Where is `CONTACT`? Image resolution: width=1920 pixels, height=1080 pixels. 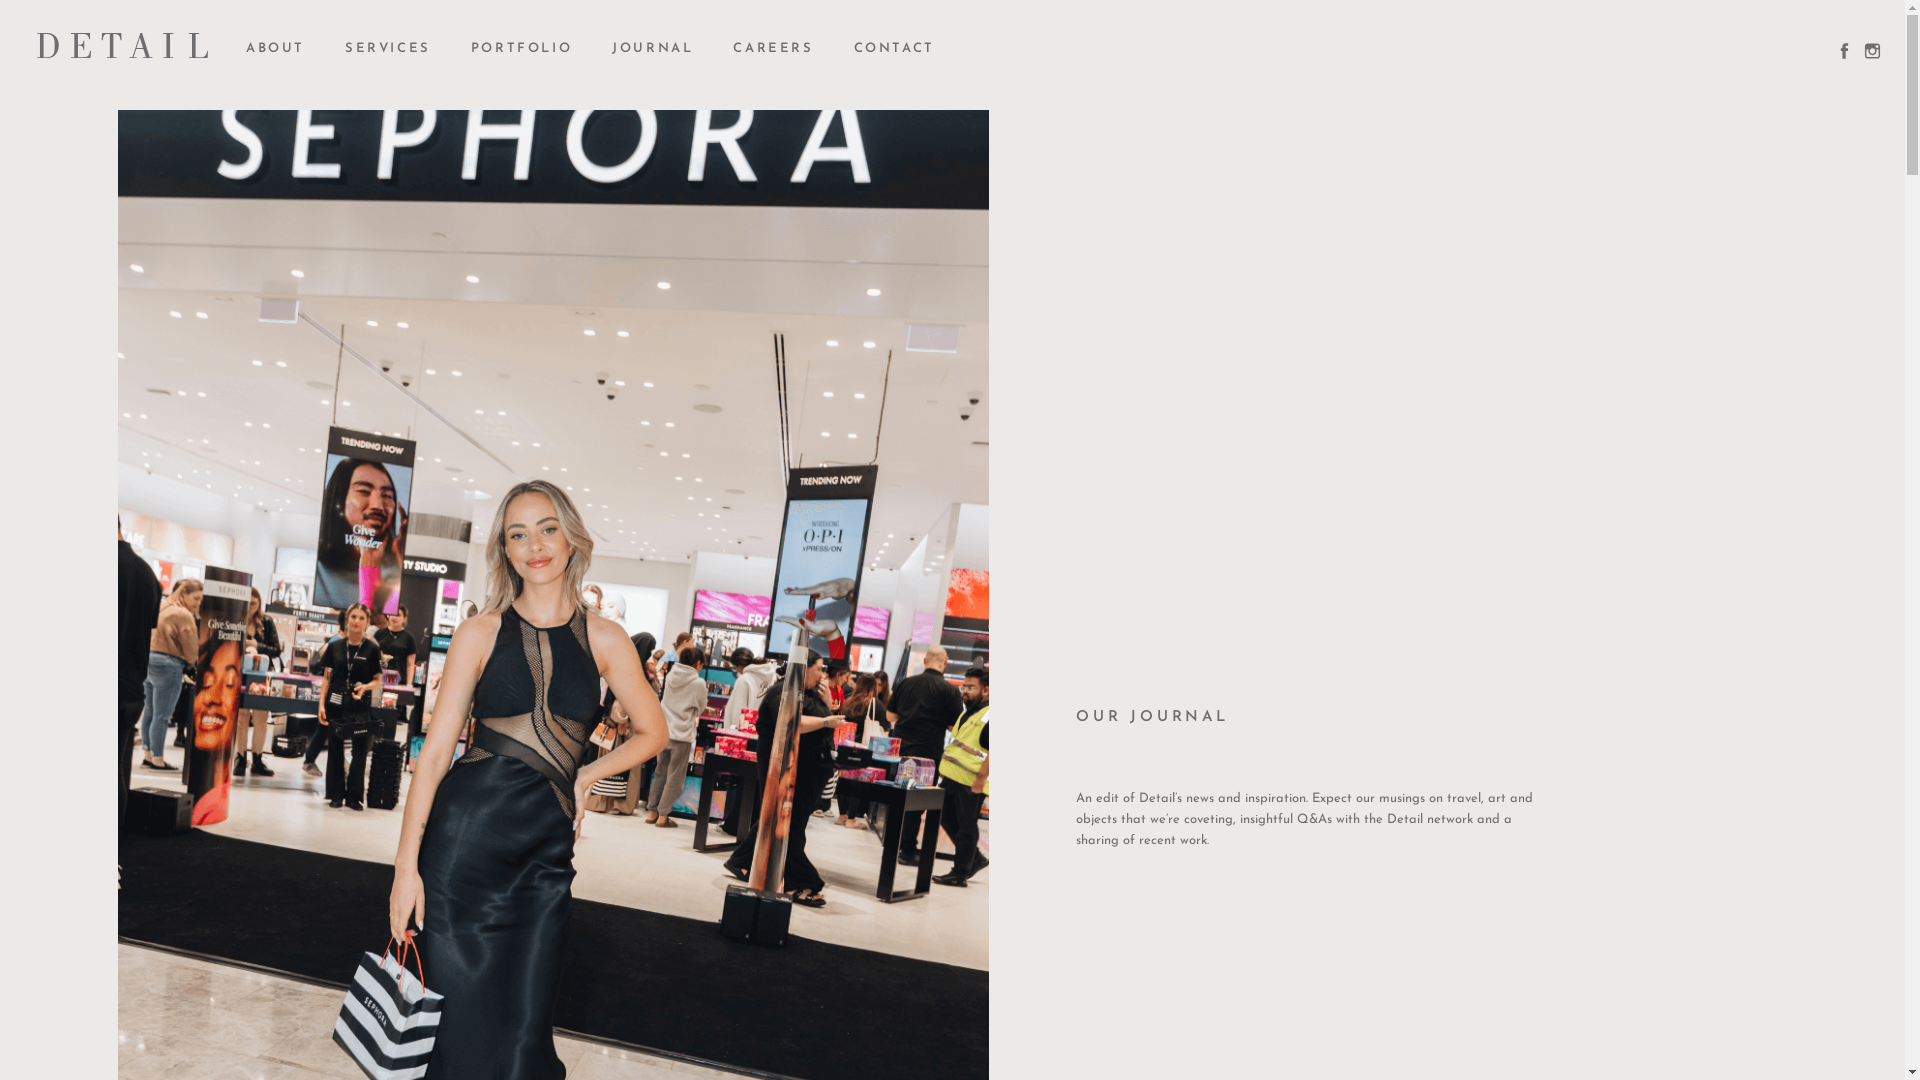 CONTACT is located at coordinates (894, 49).